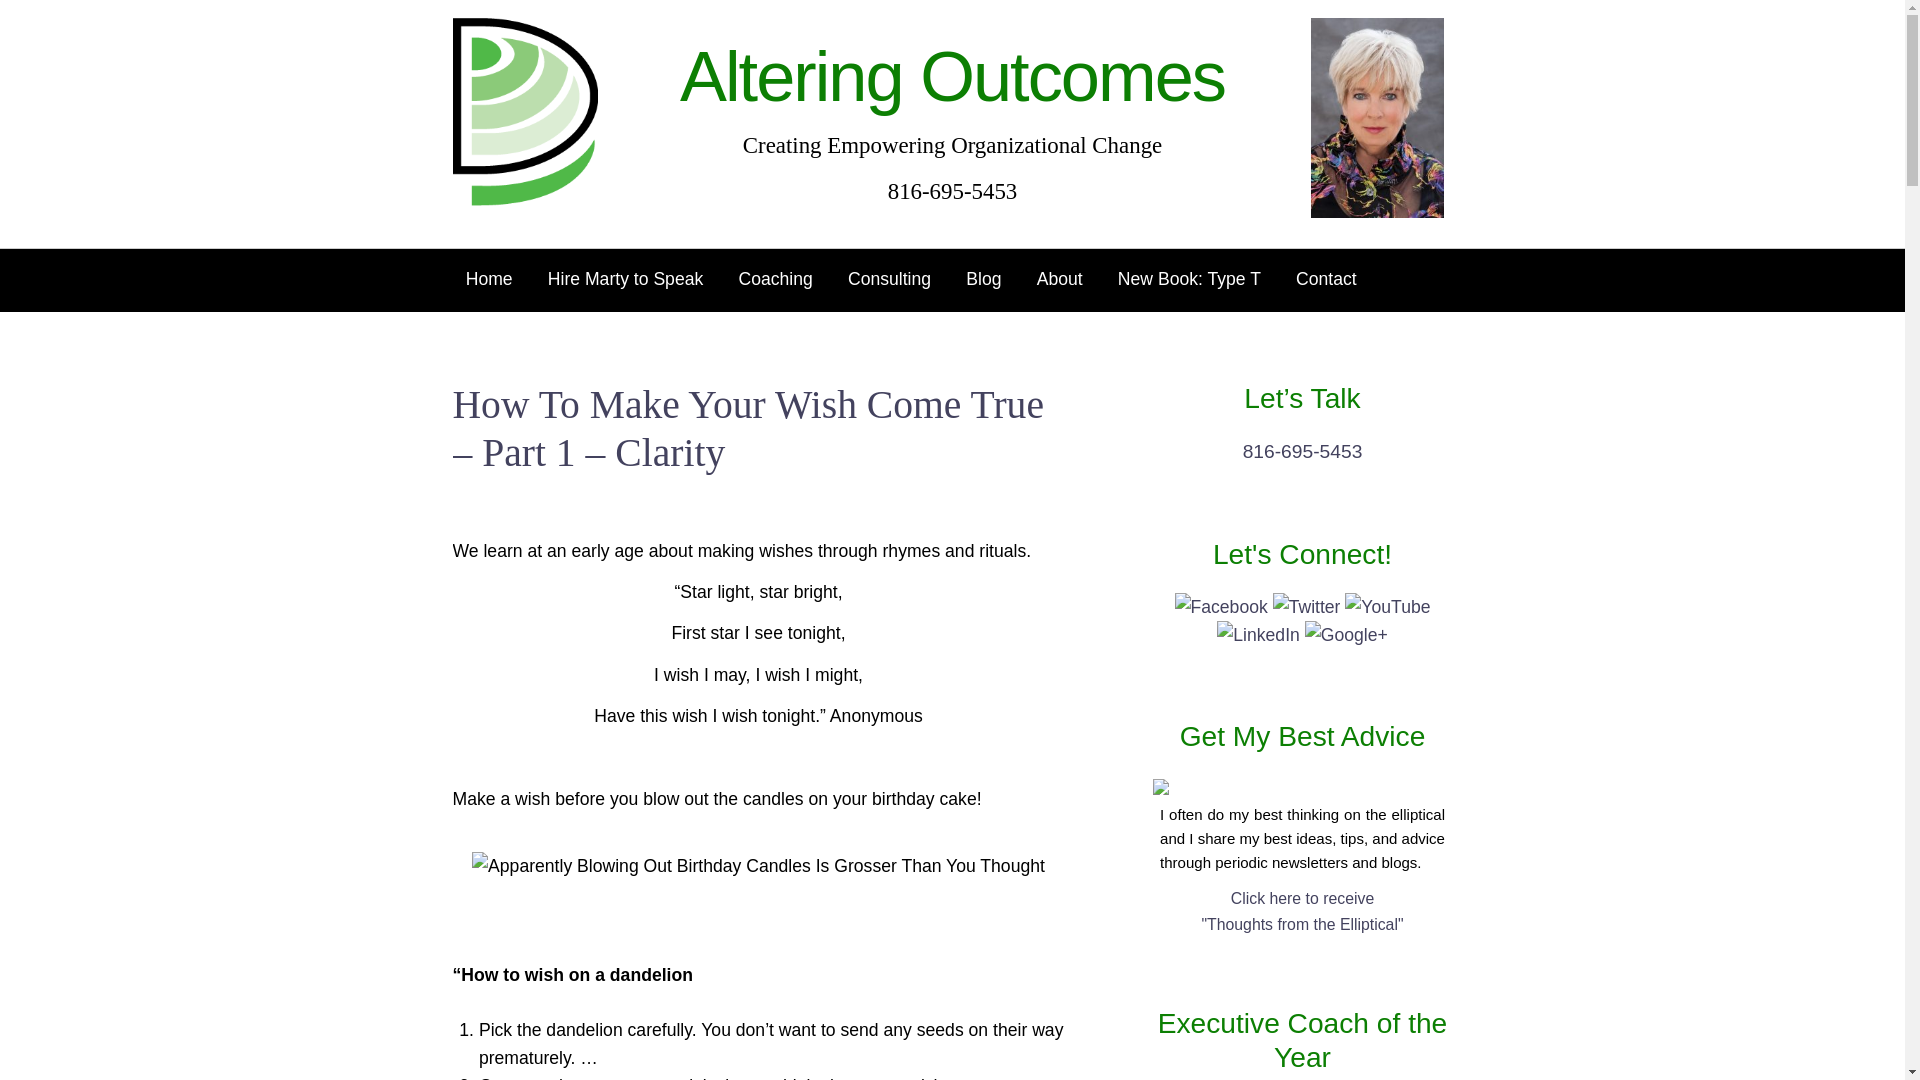 This screenshot has width=1920, height=1080. What do you see at coordinates (1058, 280) in the screenshot?
I see `Facebook` at bounding box center [1058, 280].